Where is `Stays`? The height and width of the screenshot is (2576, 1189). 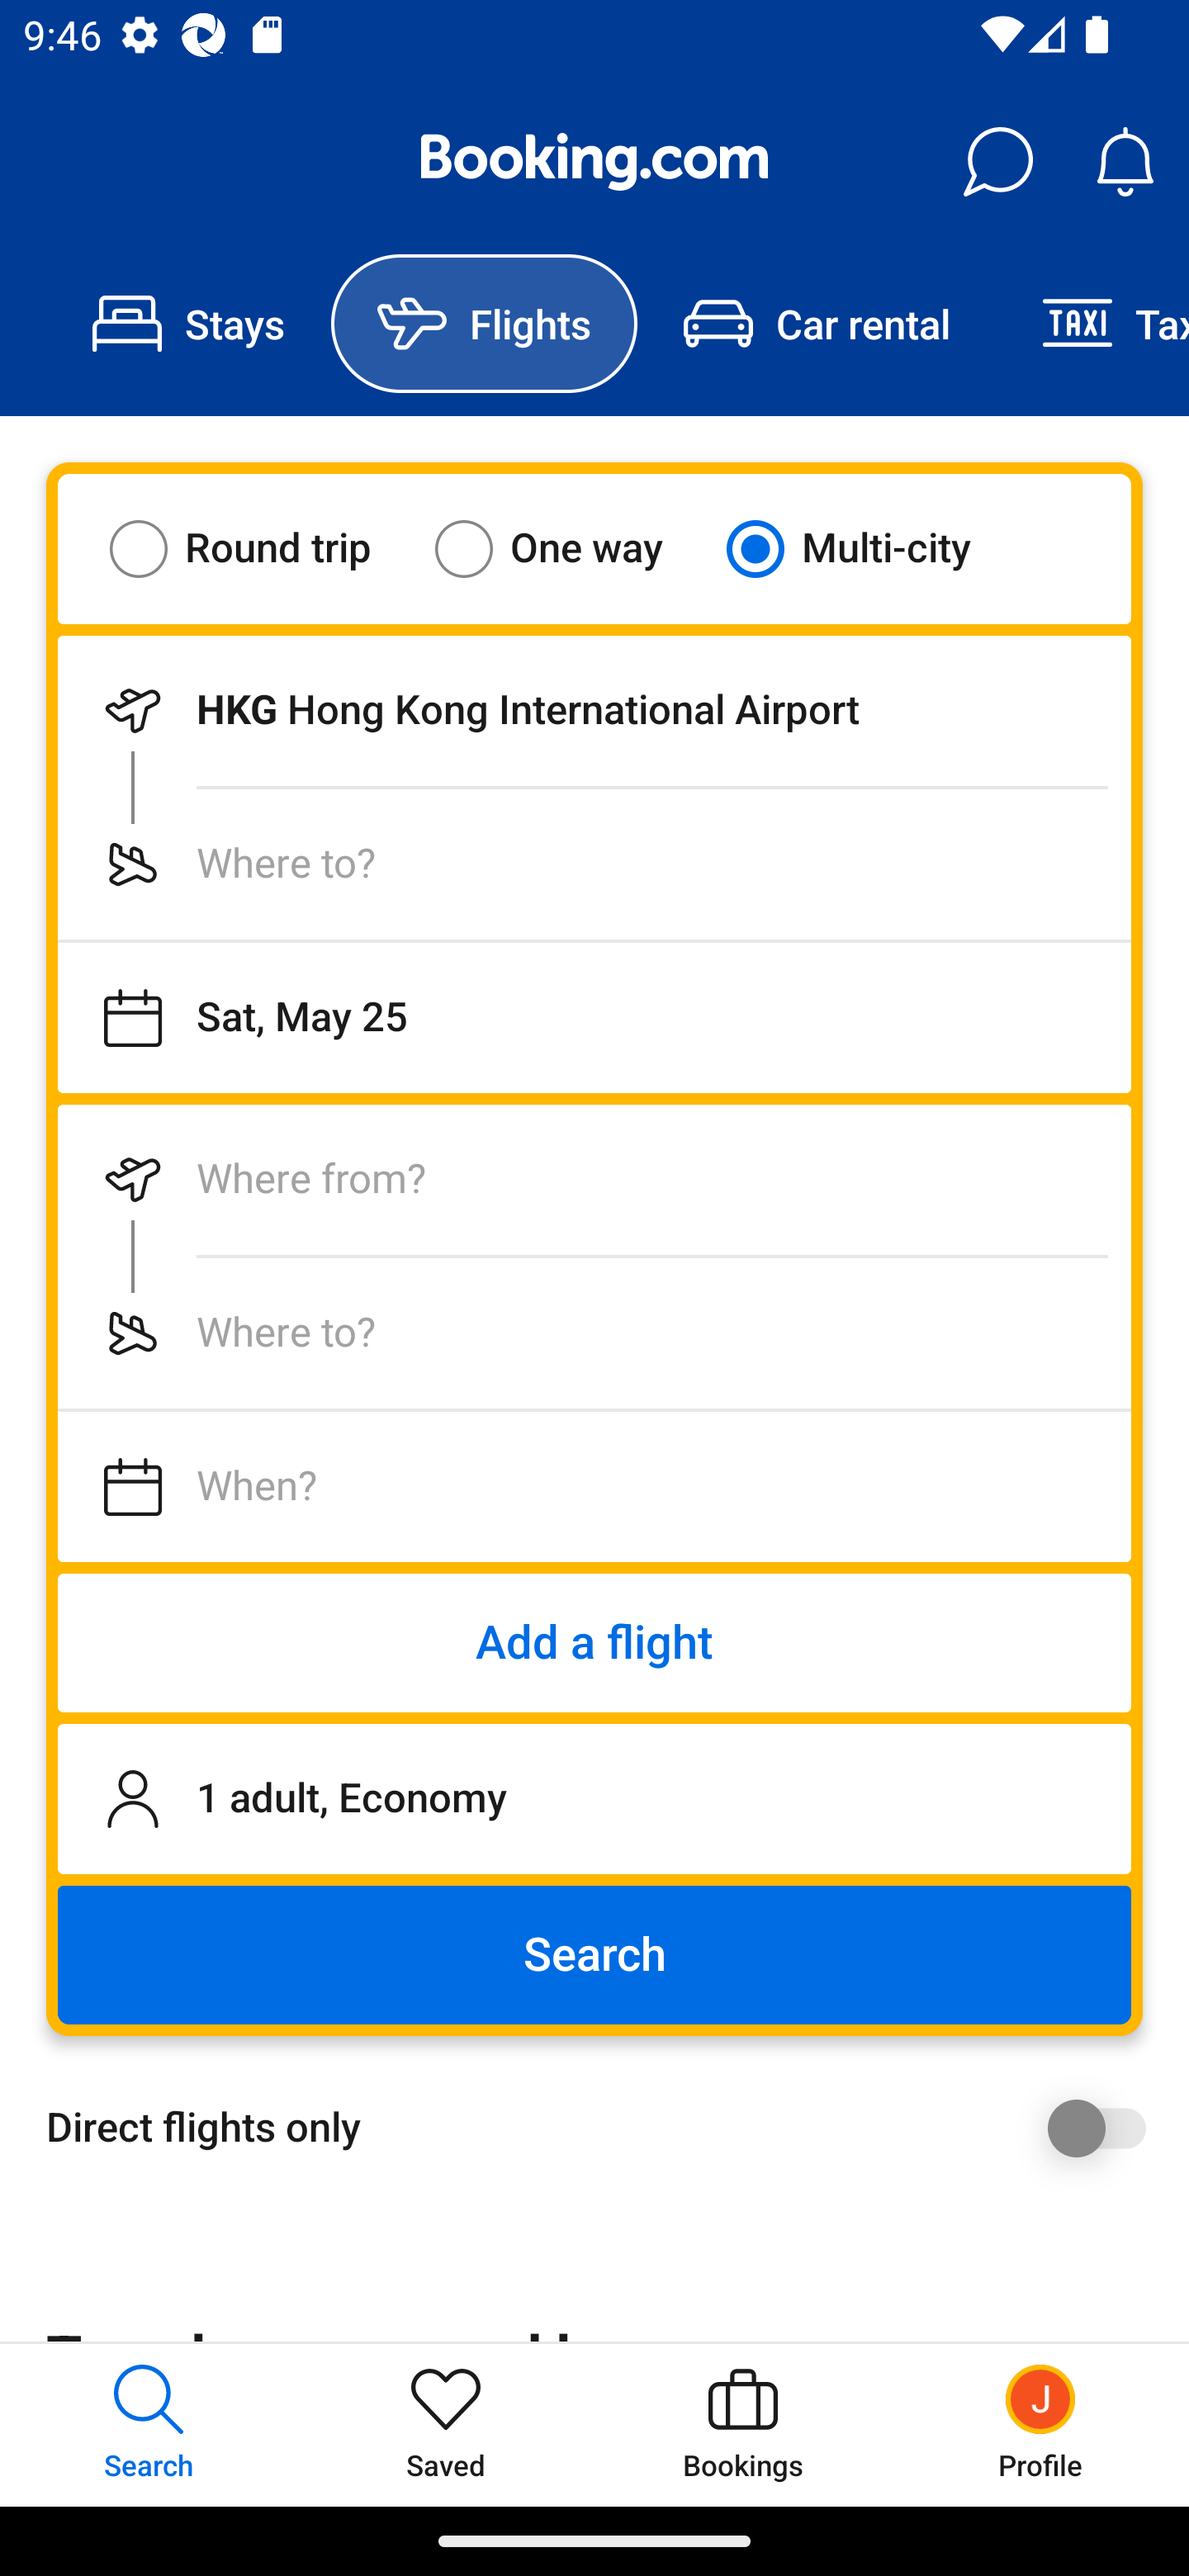 Stays is located at coordinates (188, 324).